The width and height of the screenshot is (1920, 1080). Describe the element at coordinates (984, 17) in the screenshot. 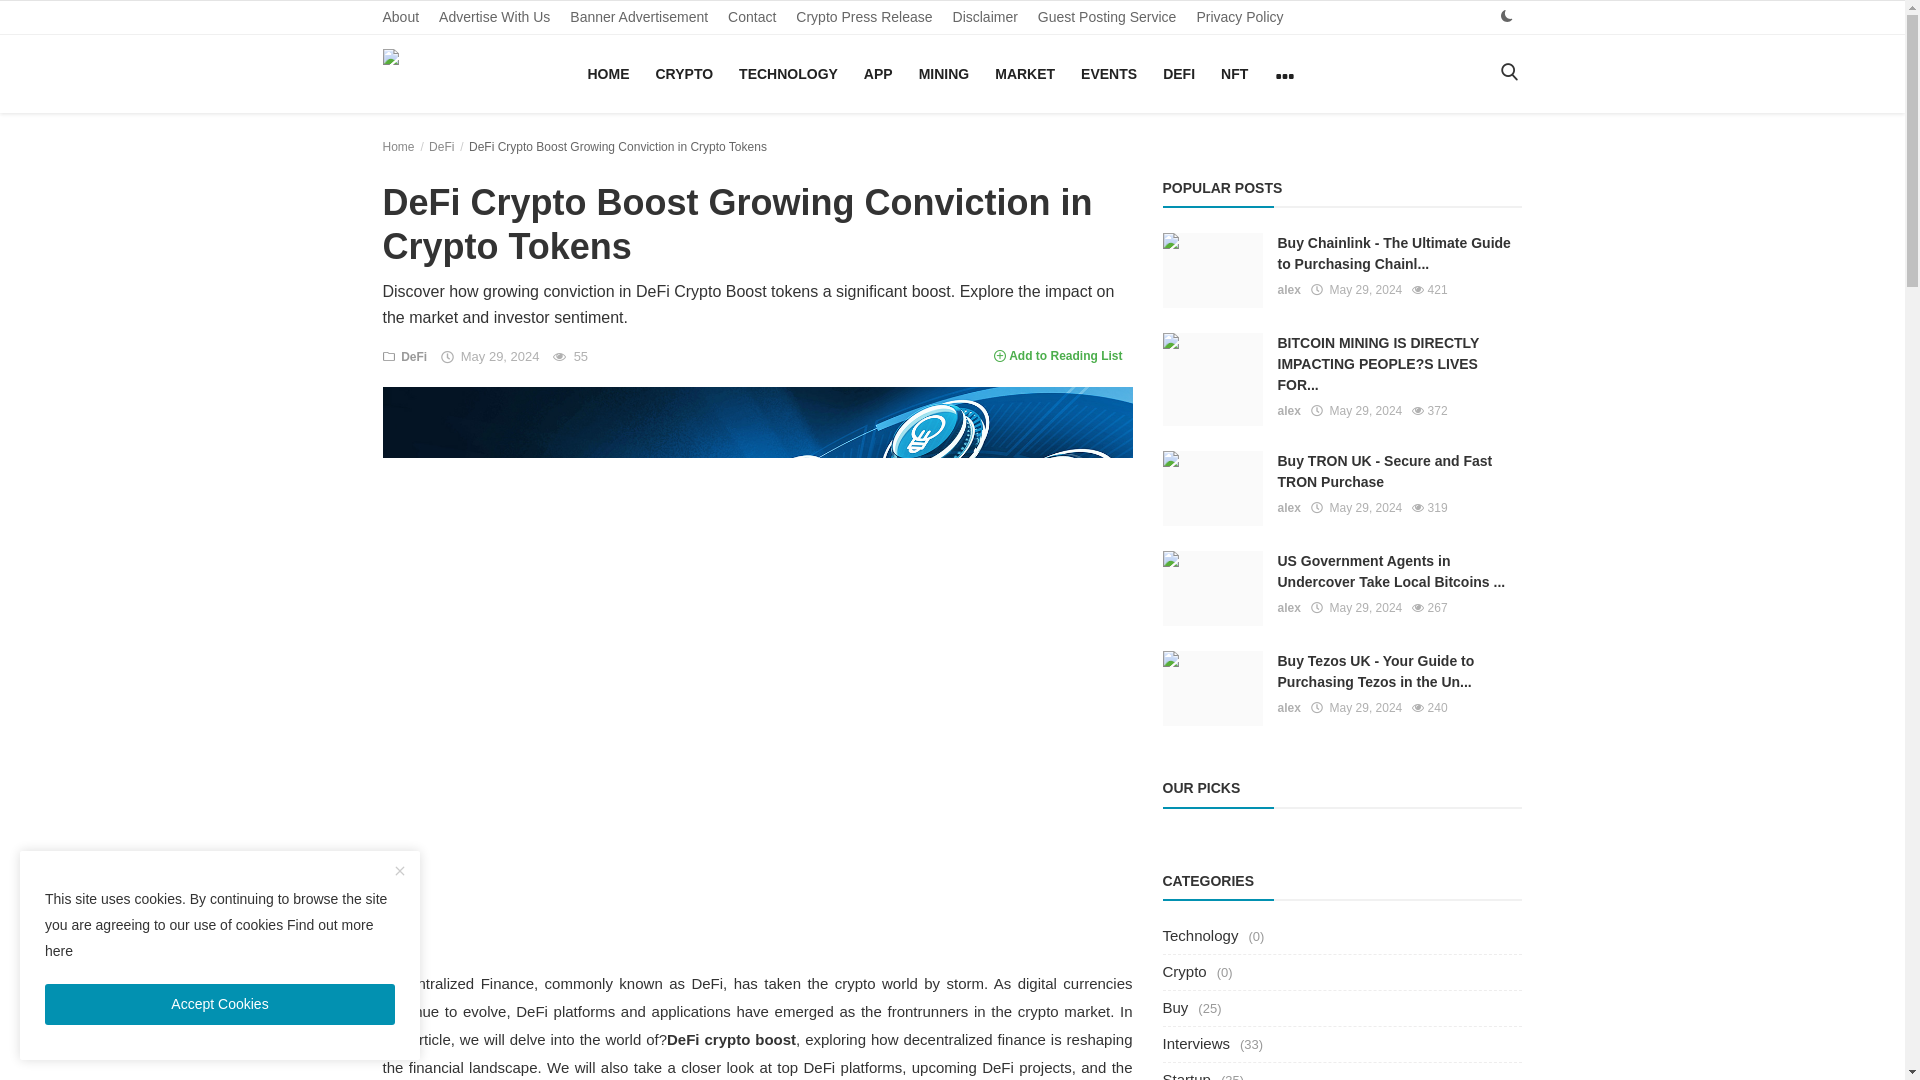

I see `Disclaimer` at that location.